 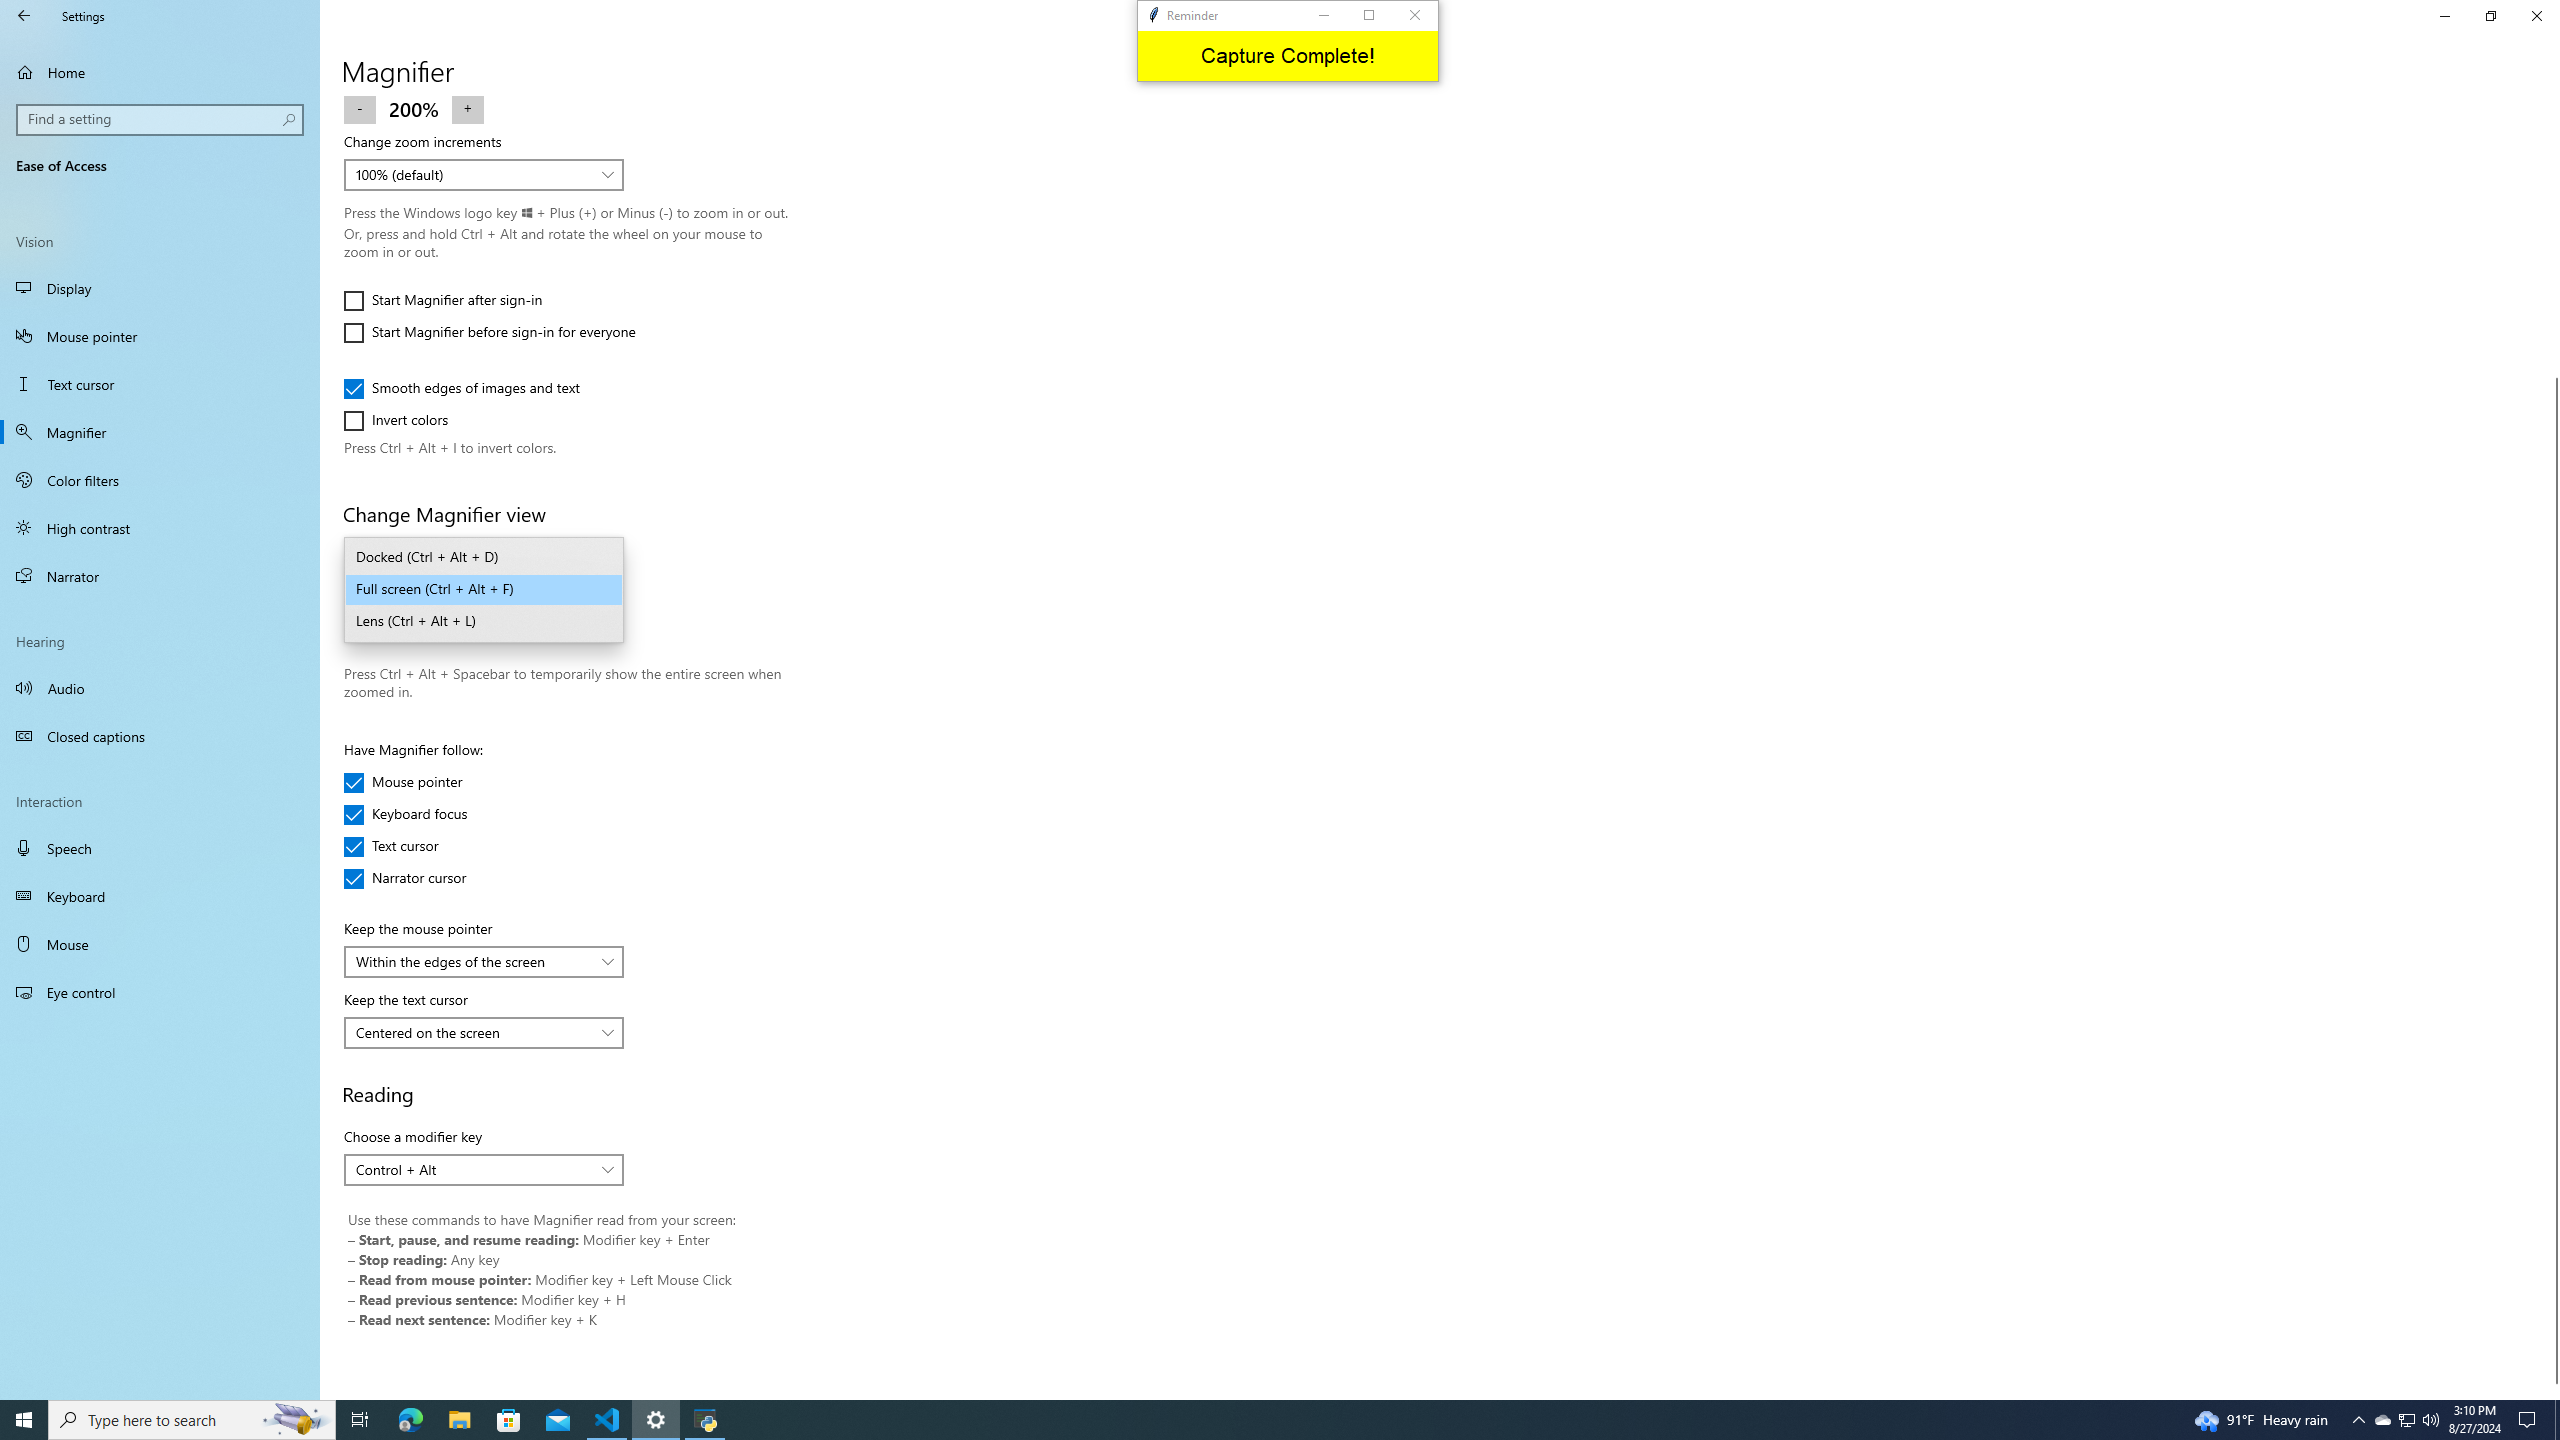 I want to click on Keyboard, so click(x=160, y=896).